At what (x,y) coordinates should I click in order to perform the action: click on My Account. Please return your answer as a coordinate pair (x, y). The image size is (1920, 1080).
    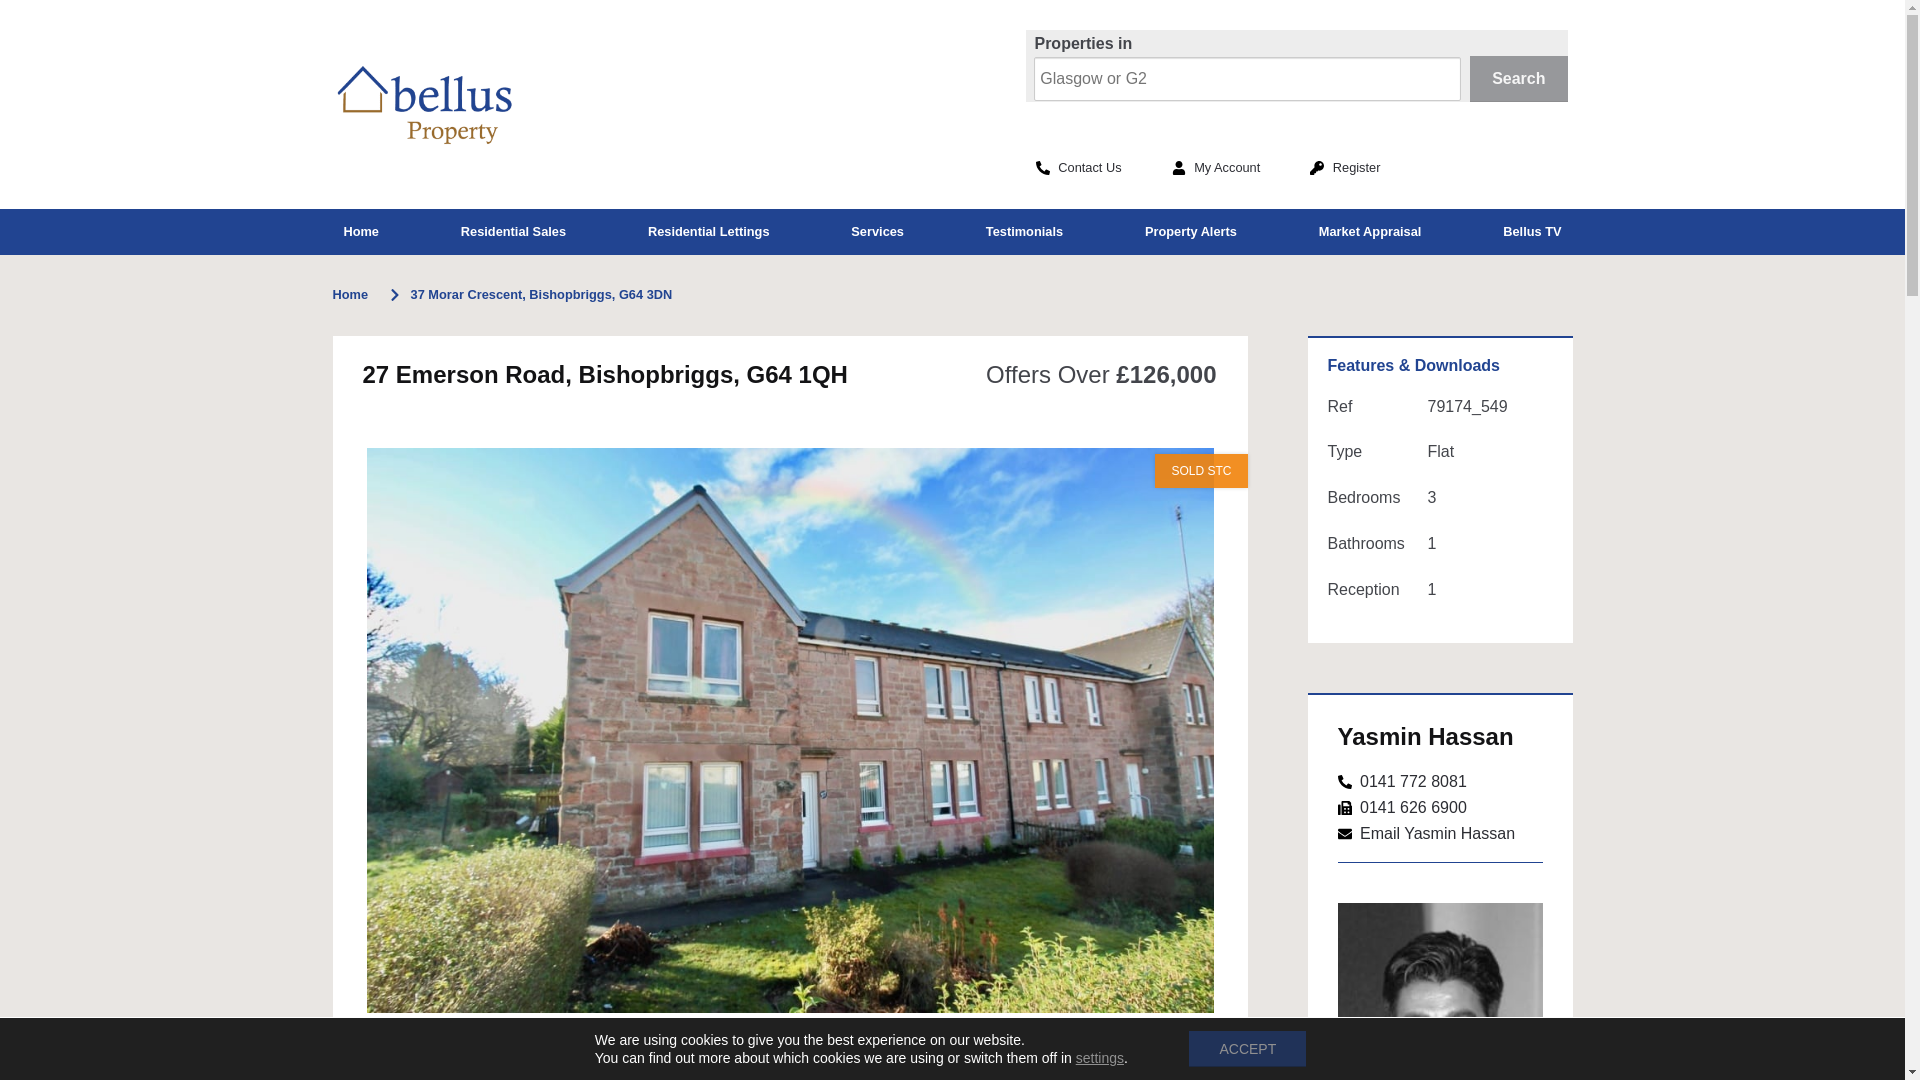
    Looking at the image, I should click on (1216, 168).